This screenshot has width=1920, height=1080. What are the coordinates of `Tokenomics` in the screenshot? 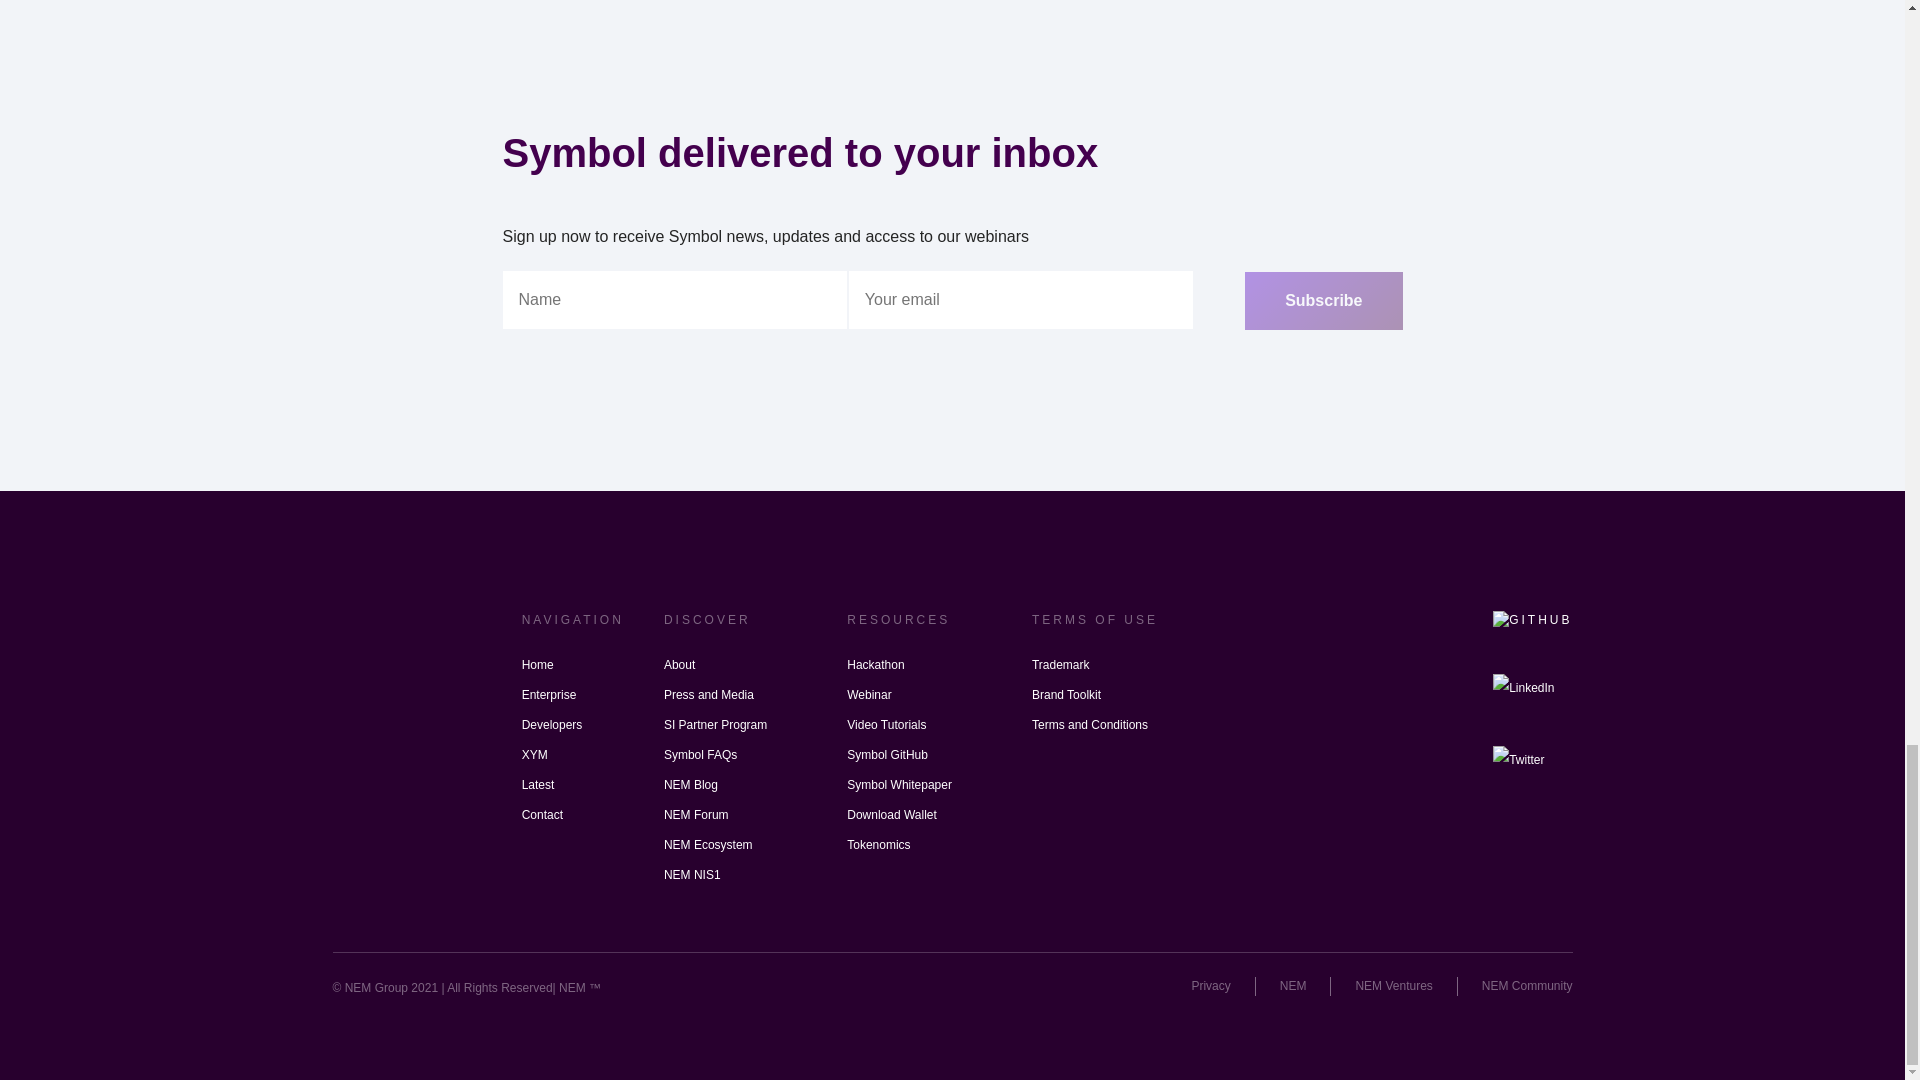 It's located at (878, 844).